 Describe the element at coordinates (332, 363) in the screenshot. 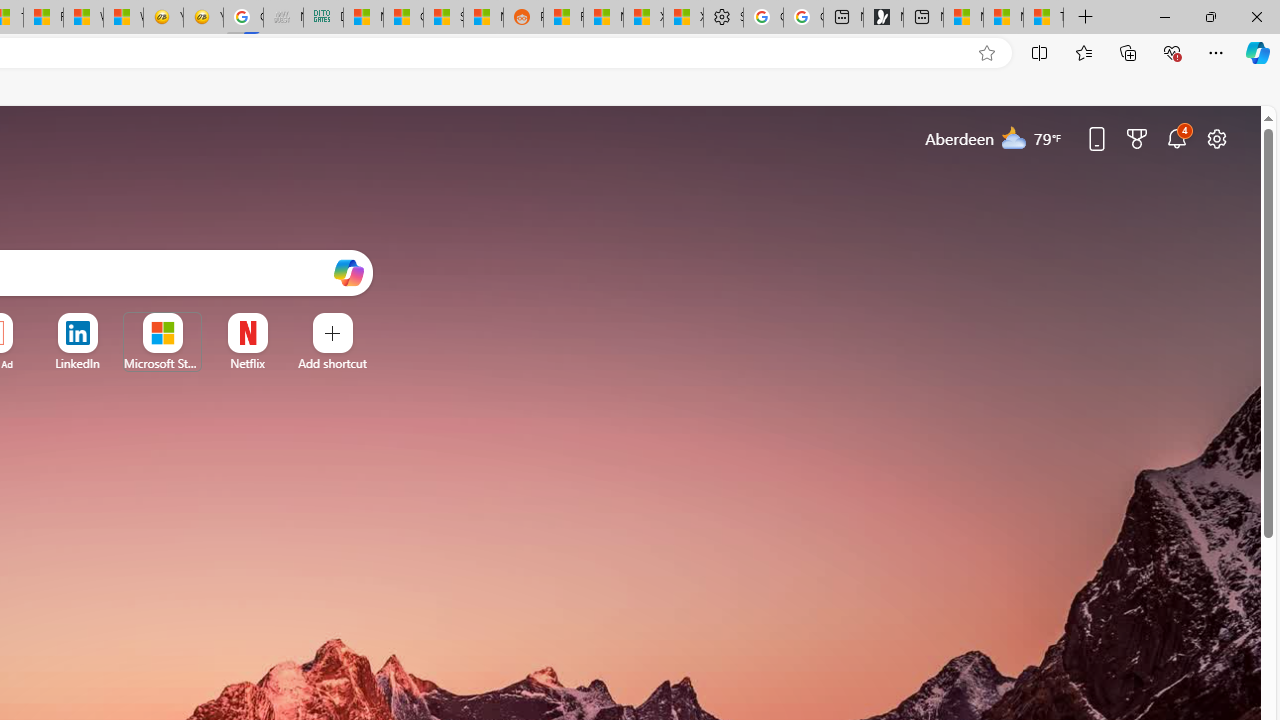

I see `Add a site` at that location.